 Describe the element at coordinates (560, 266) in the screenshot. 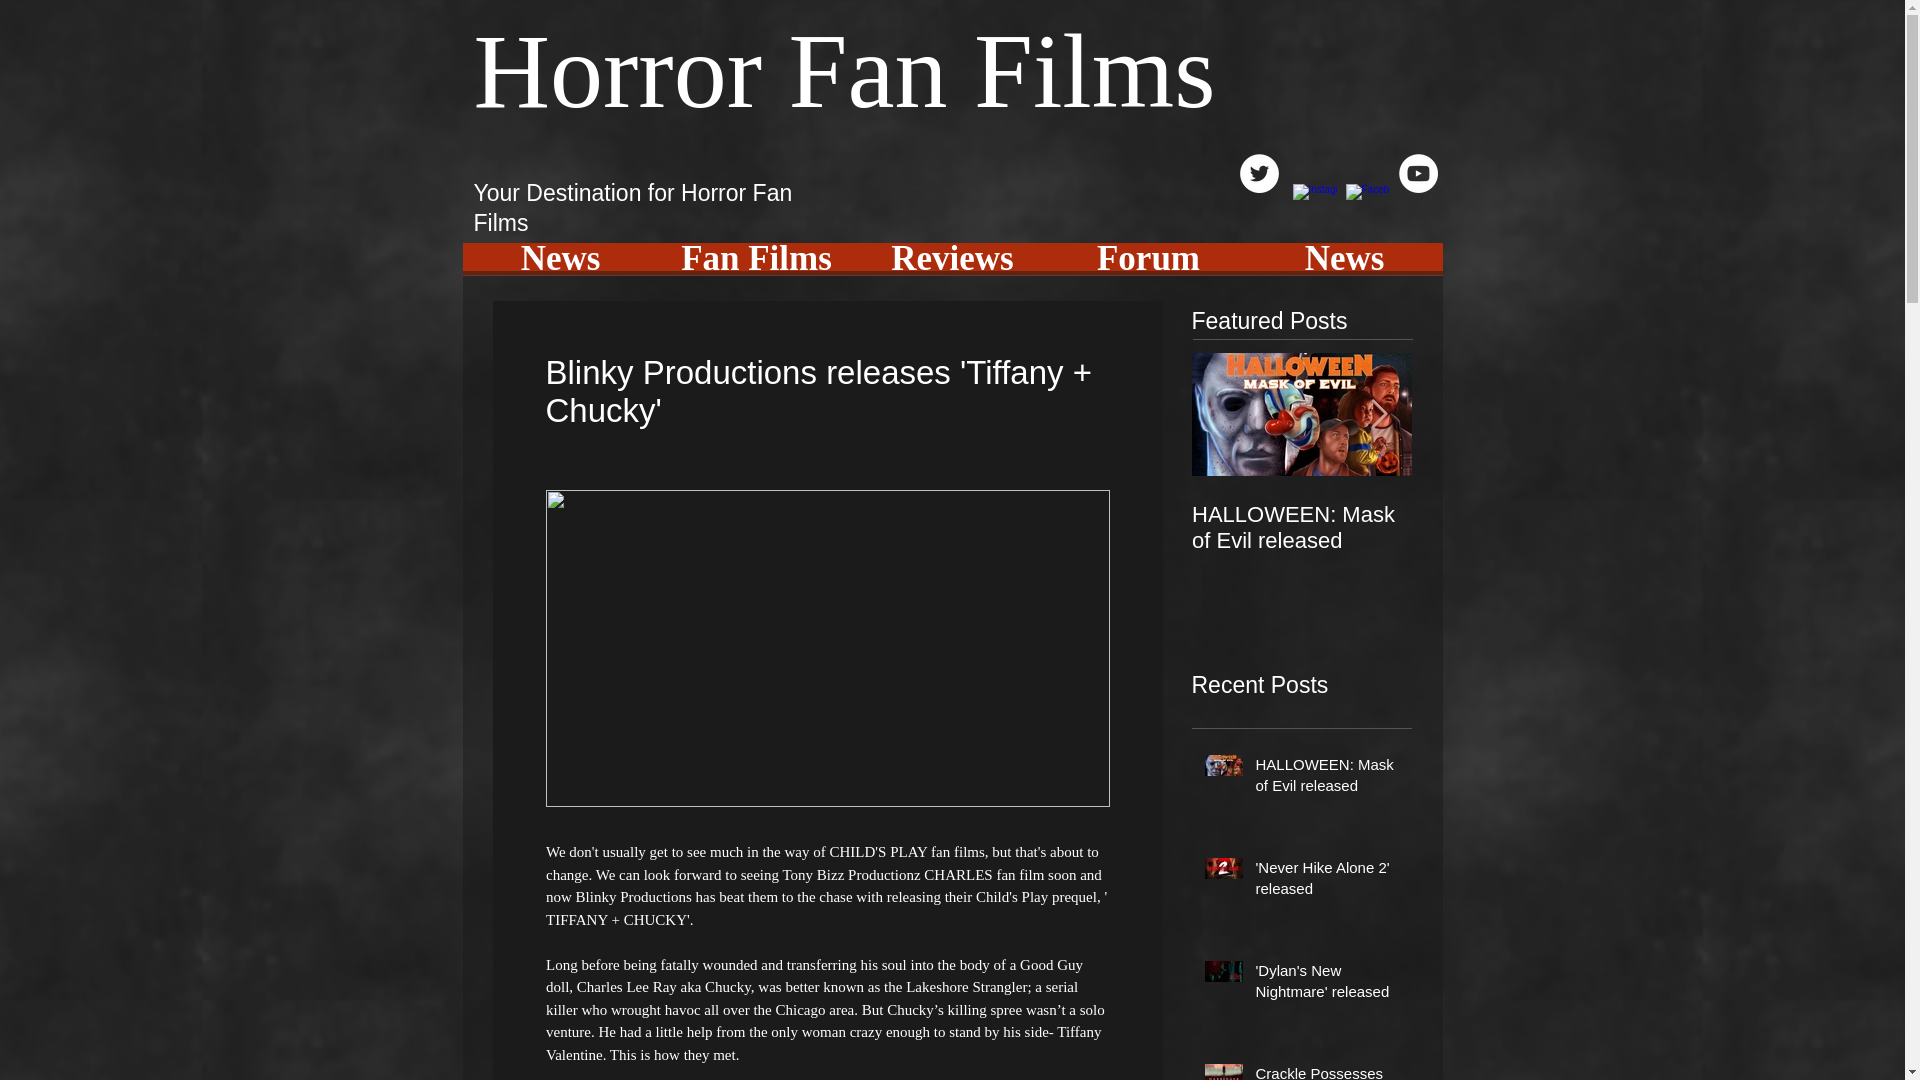

I see `News` at that location.